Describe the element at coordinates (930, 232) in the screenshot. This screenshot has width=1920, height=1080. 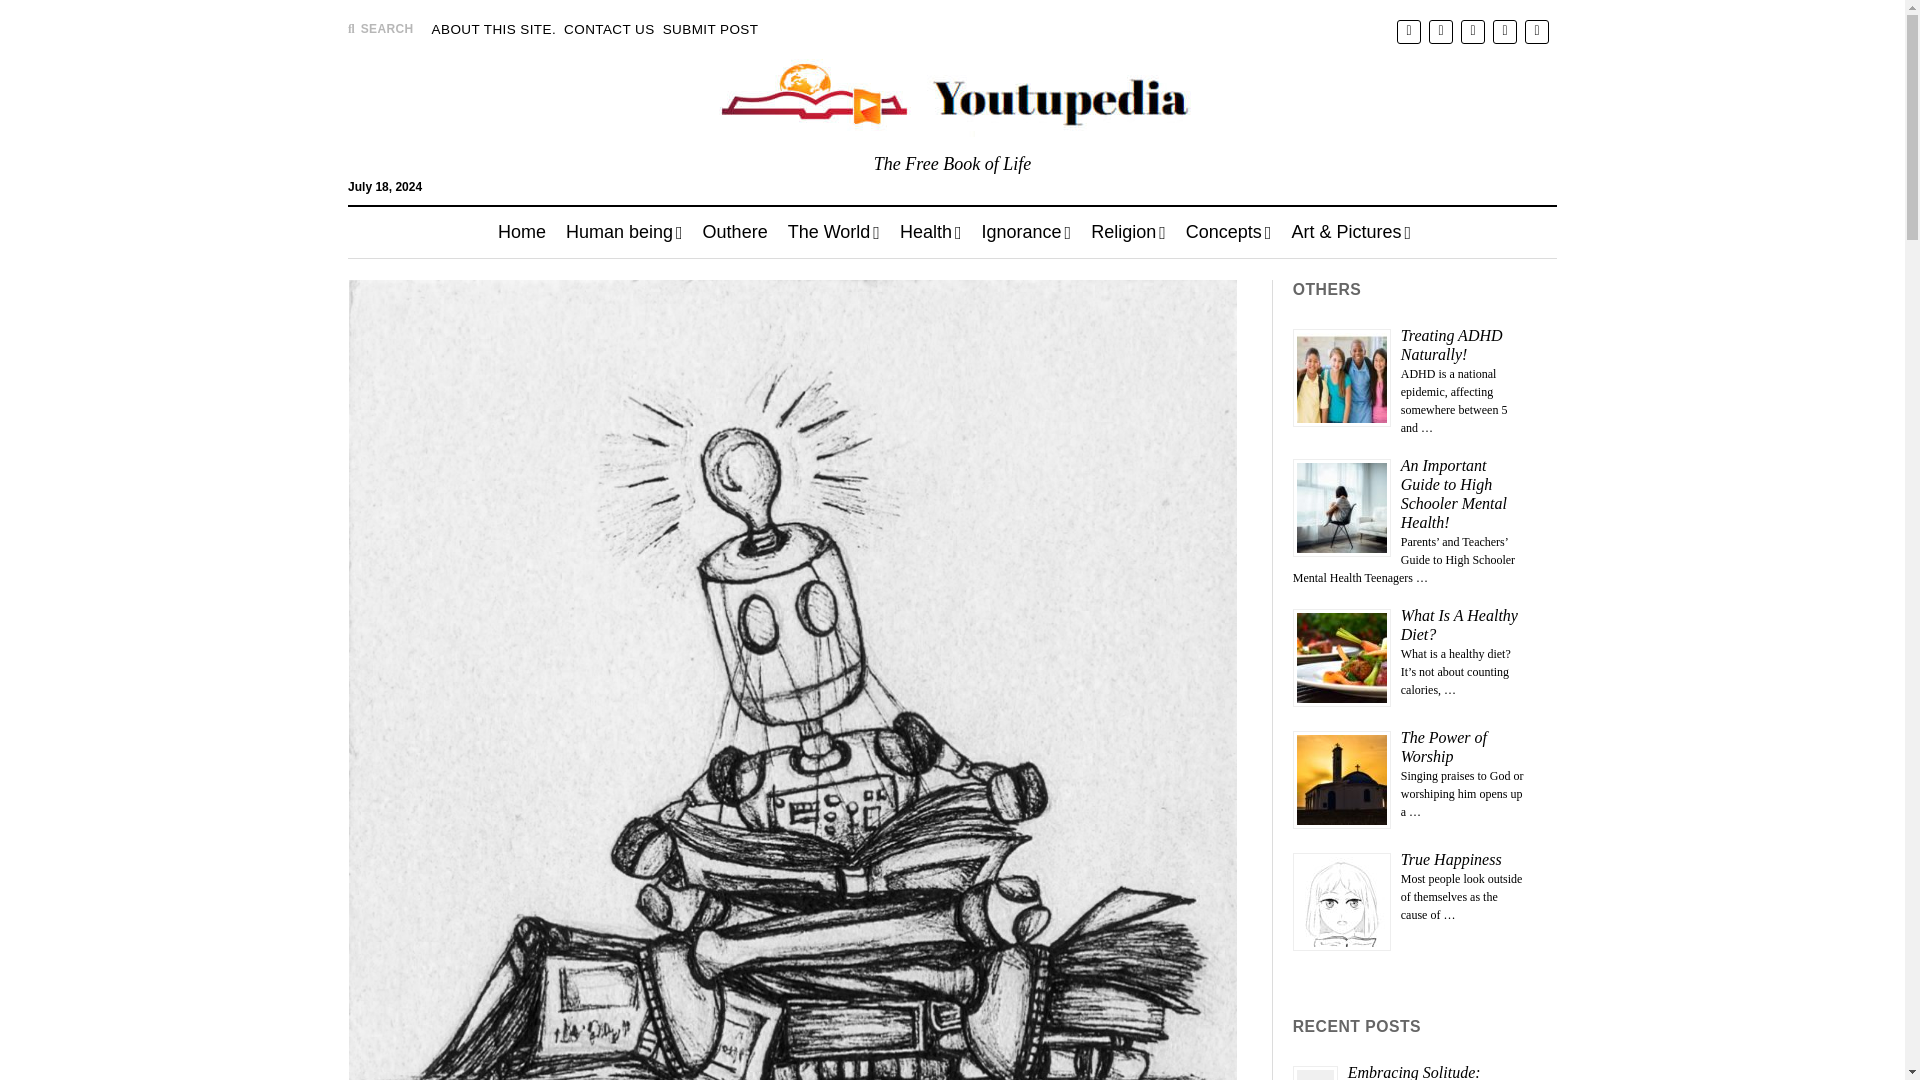
I see `Health` at that location.